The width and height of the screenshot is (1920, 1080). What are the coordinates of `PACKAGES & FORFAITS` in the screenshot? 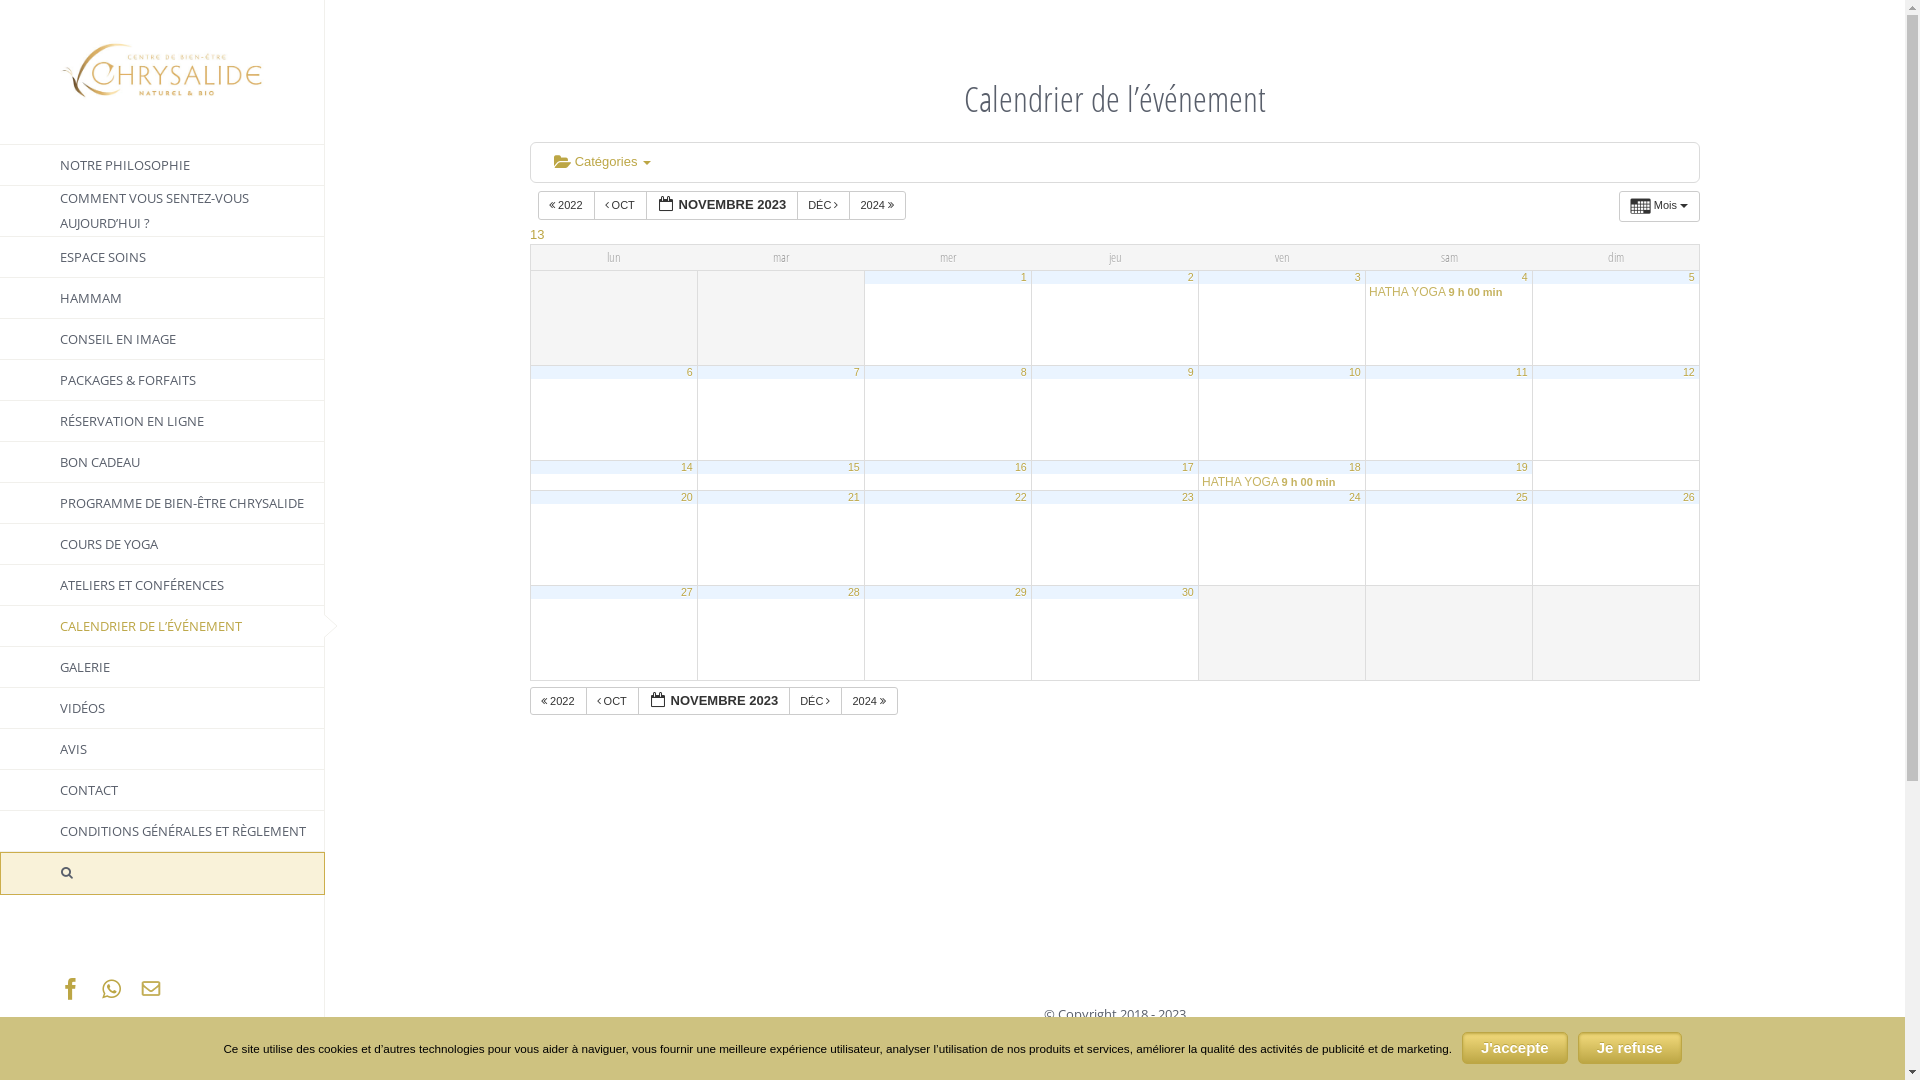 It's located at (162, 380).